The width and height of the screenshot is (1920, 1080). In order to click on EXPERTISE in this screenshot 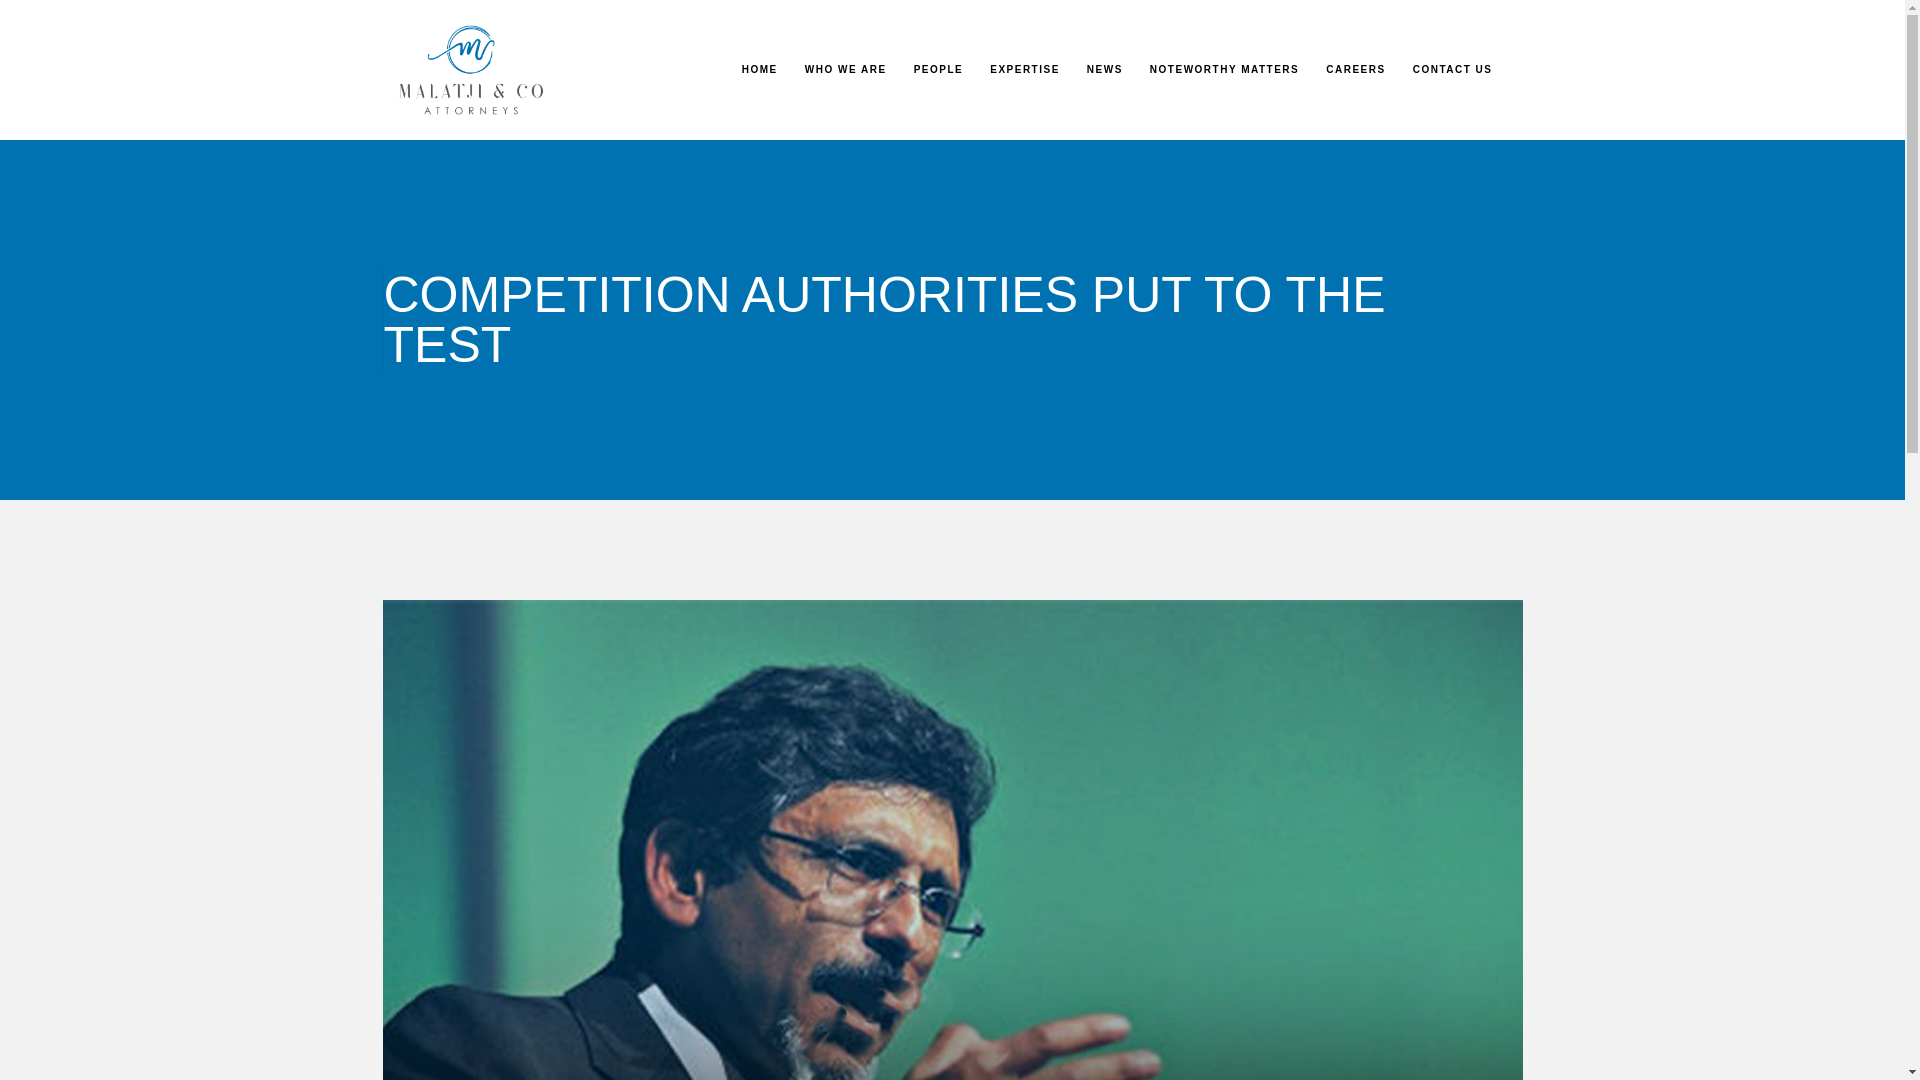, I will do `click(1024, 69)`.